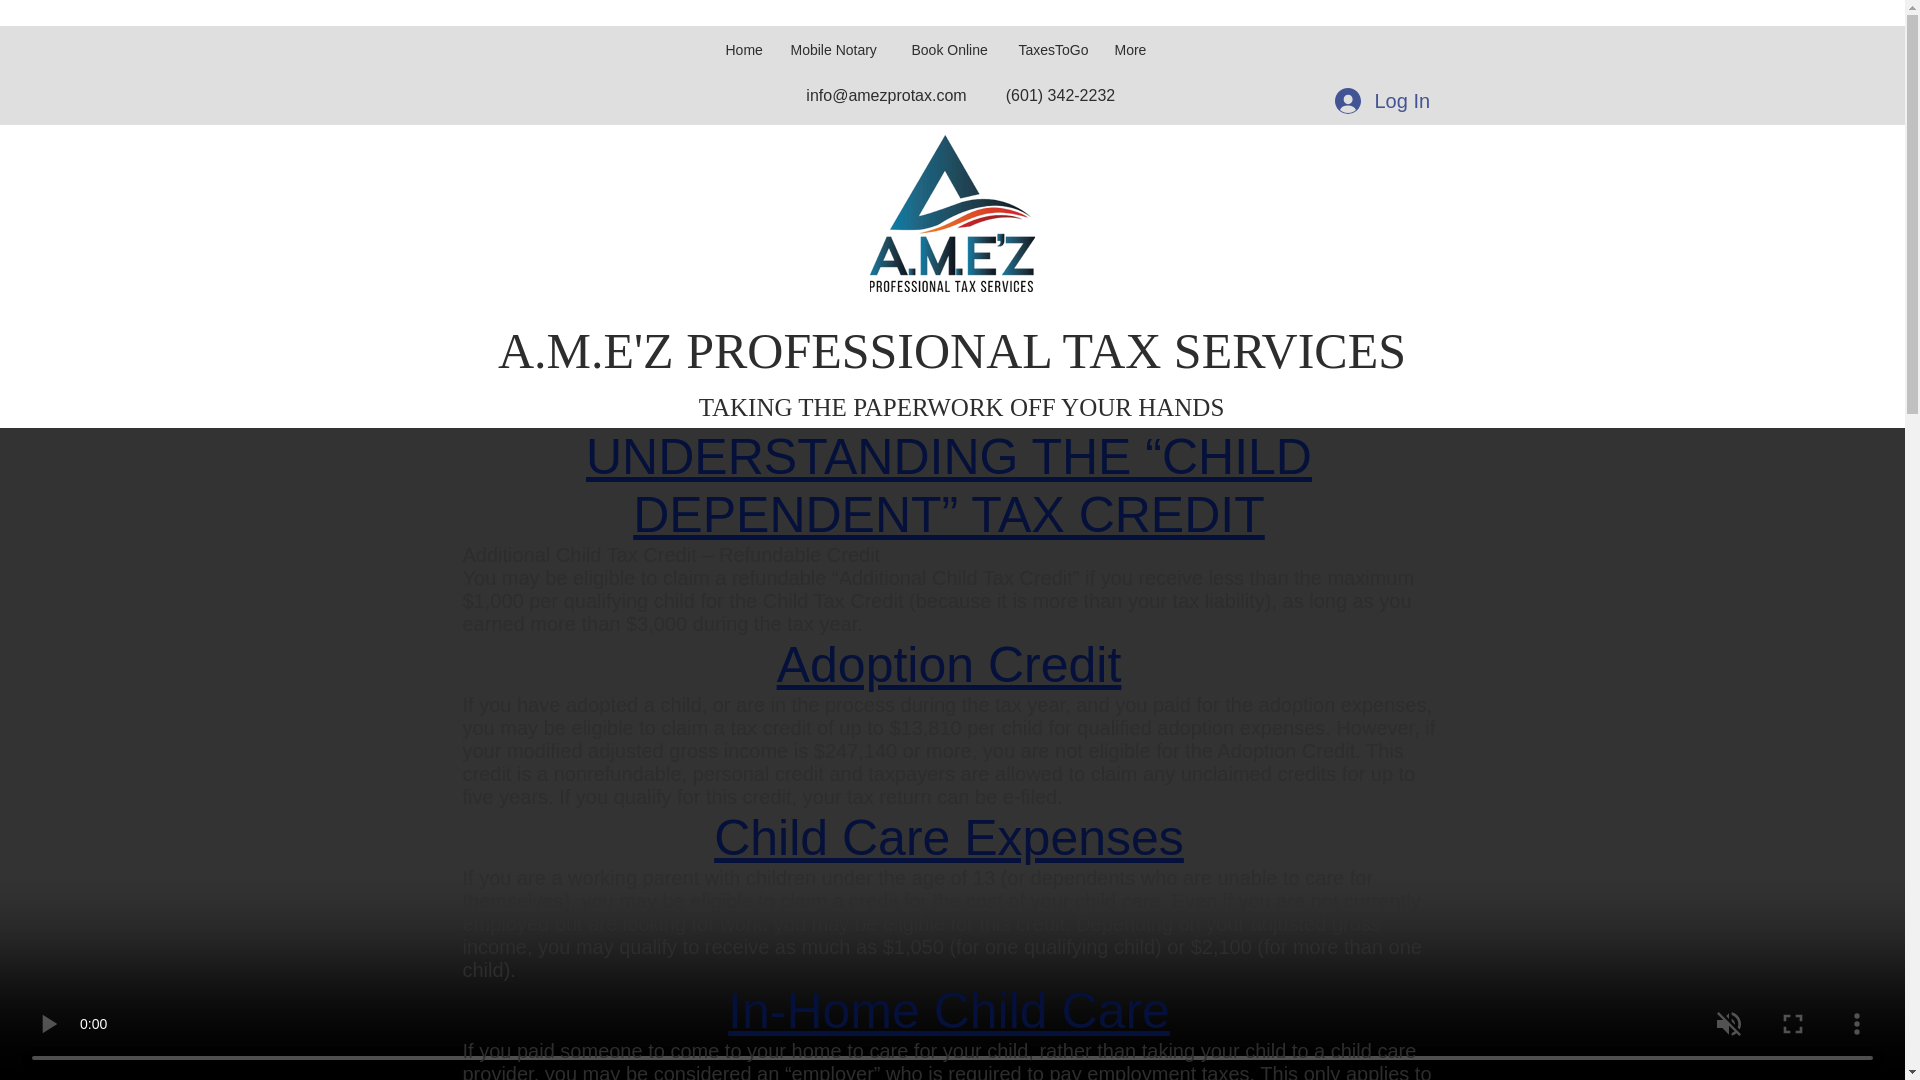  Describe the element at coordinates (744, 40) in the screenshot. I see `Home` at that location.